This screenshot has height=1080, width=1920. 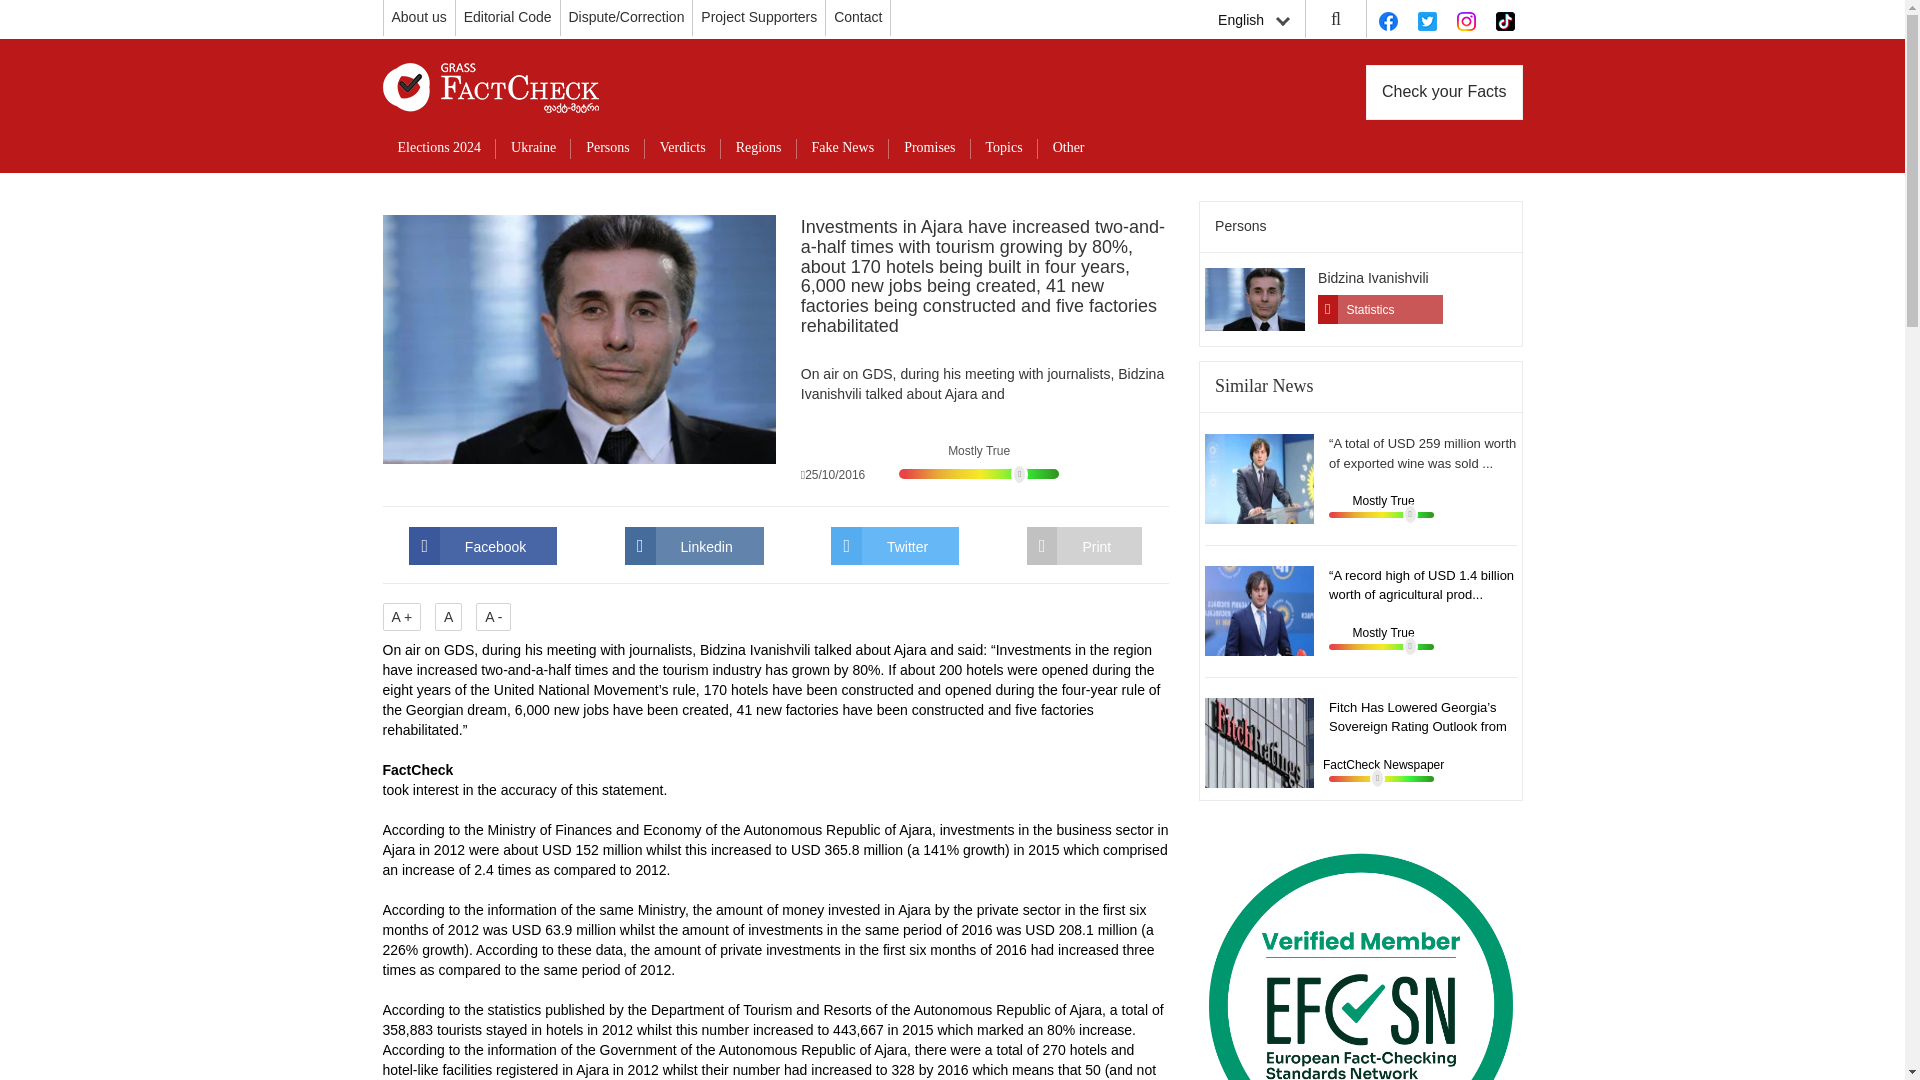 I want to click on Editorial Code, so click(x=508, y=16).